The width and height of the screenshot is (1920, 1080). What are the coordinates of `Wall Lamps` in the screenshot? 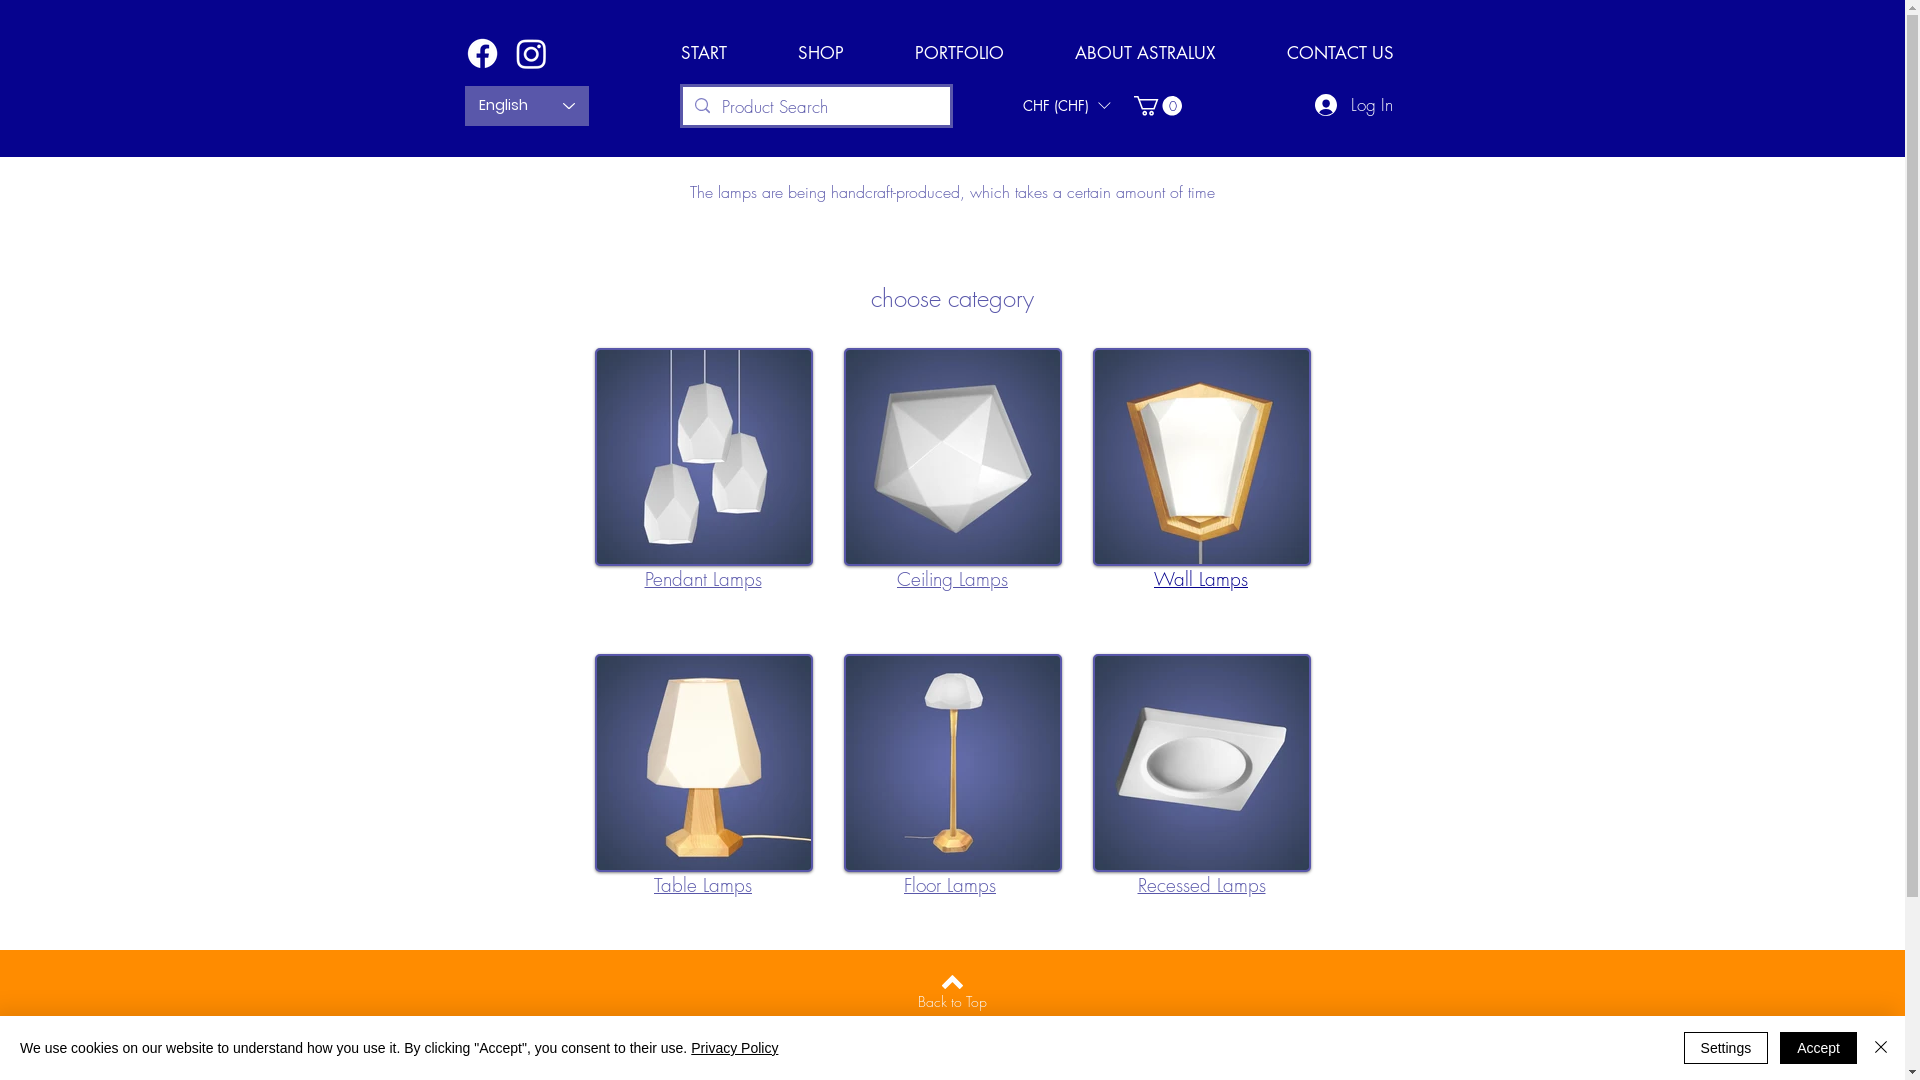 It's located at (1201, 579).